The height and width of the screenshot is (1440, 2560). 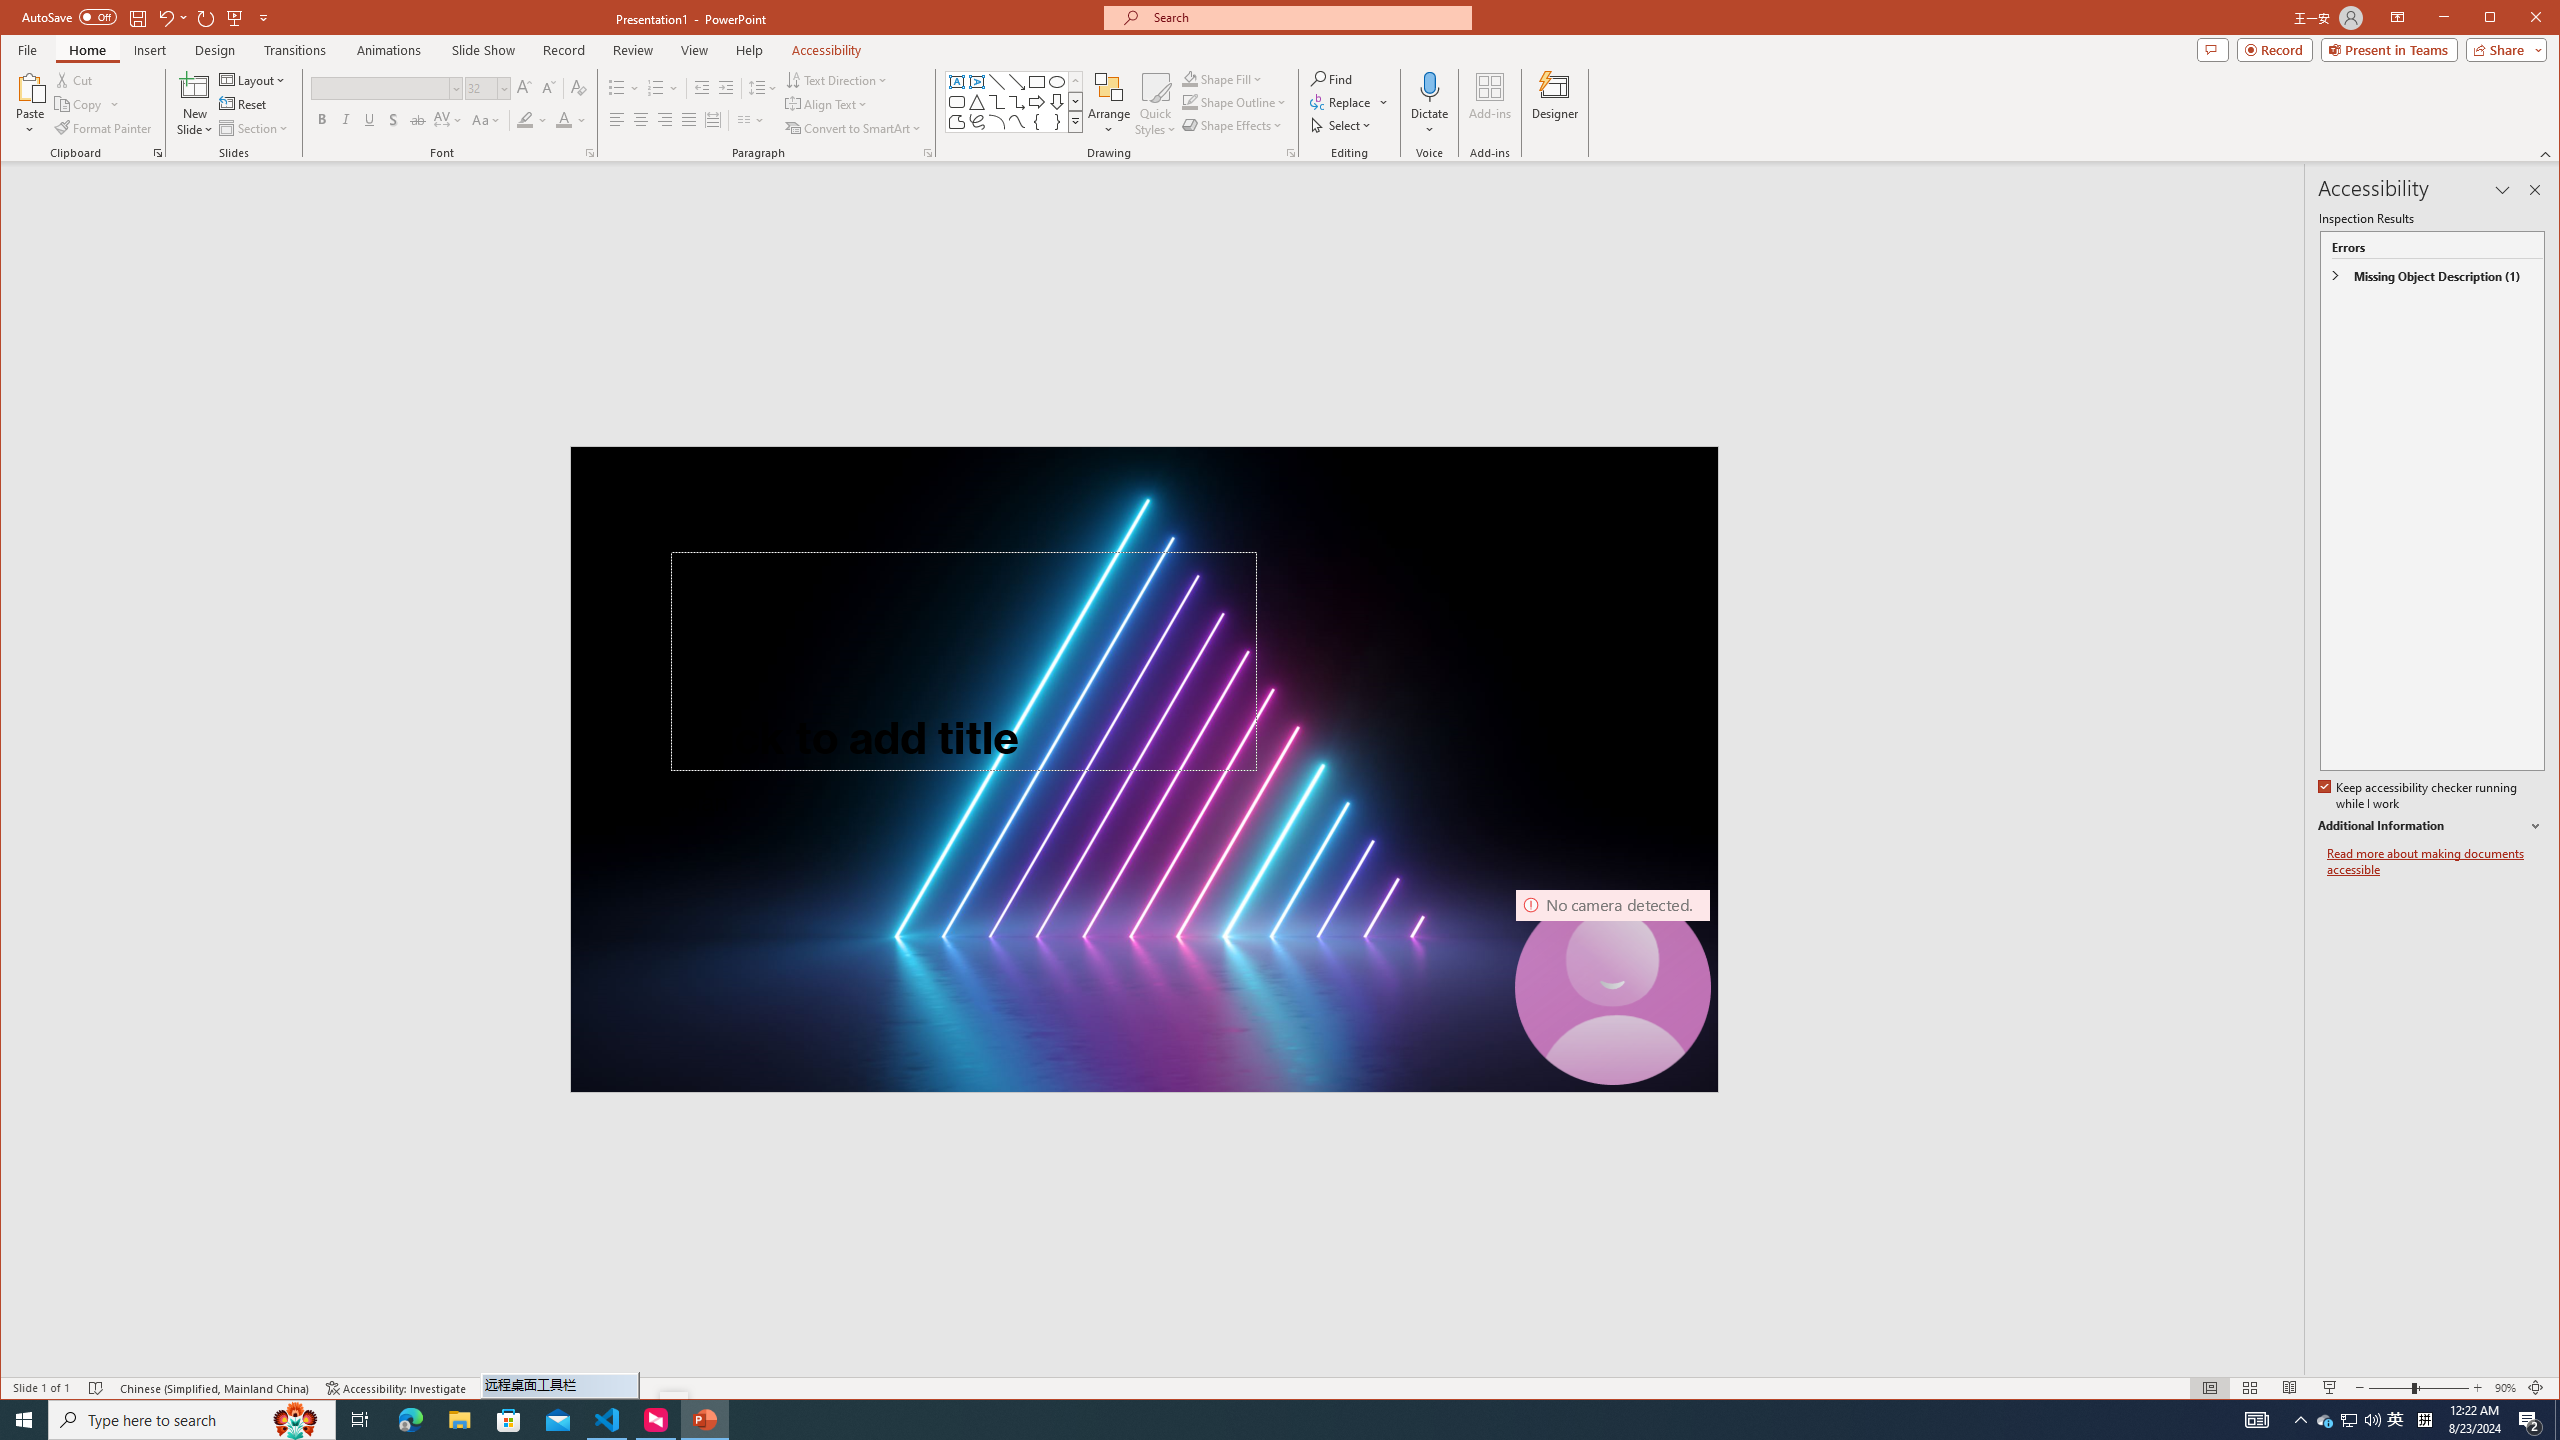 What do you see at coordinates (448, 120) in the screenshot?
I see `Character Spacing` at bounding box center [448, 120].